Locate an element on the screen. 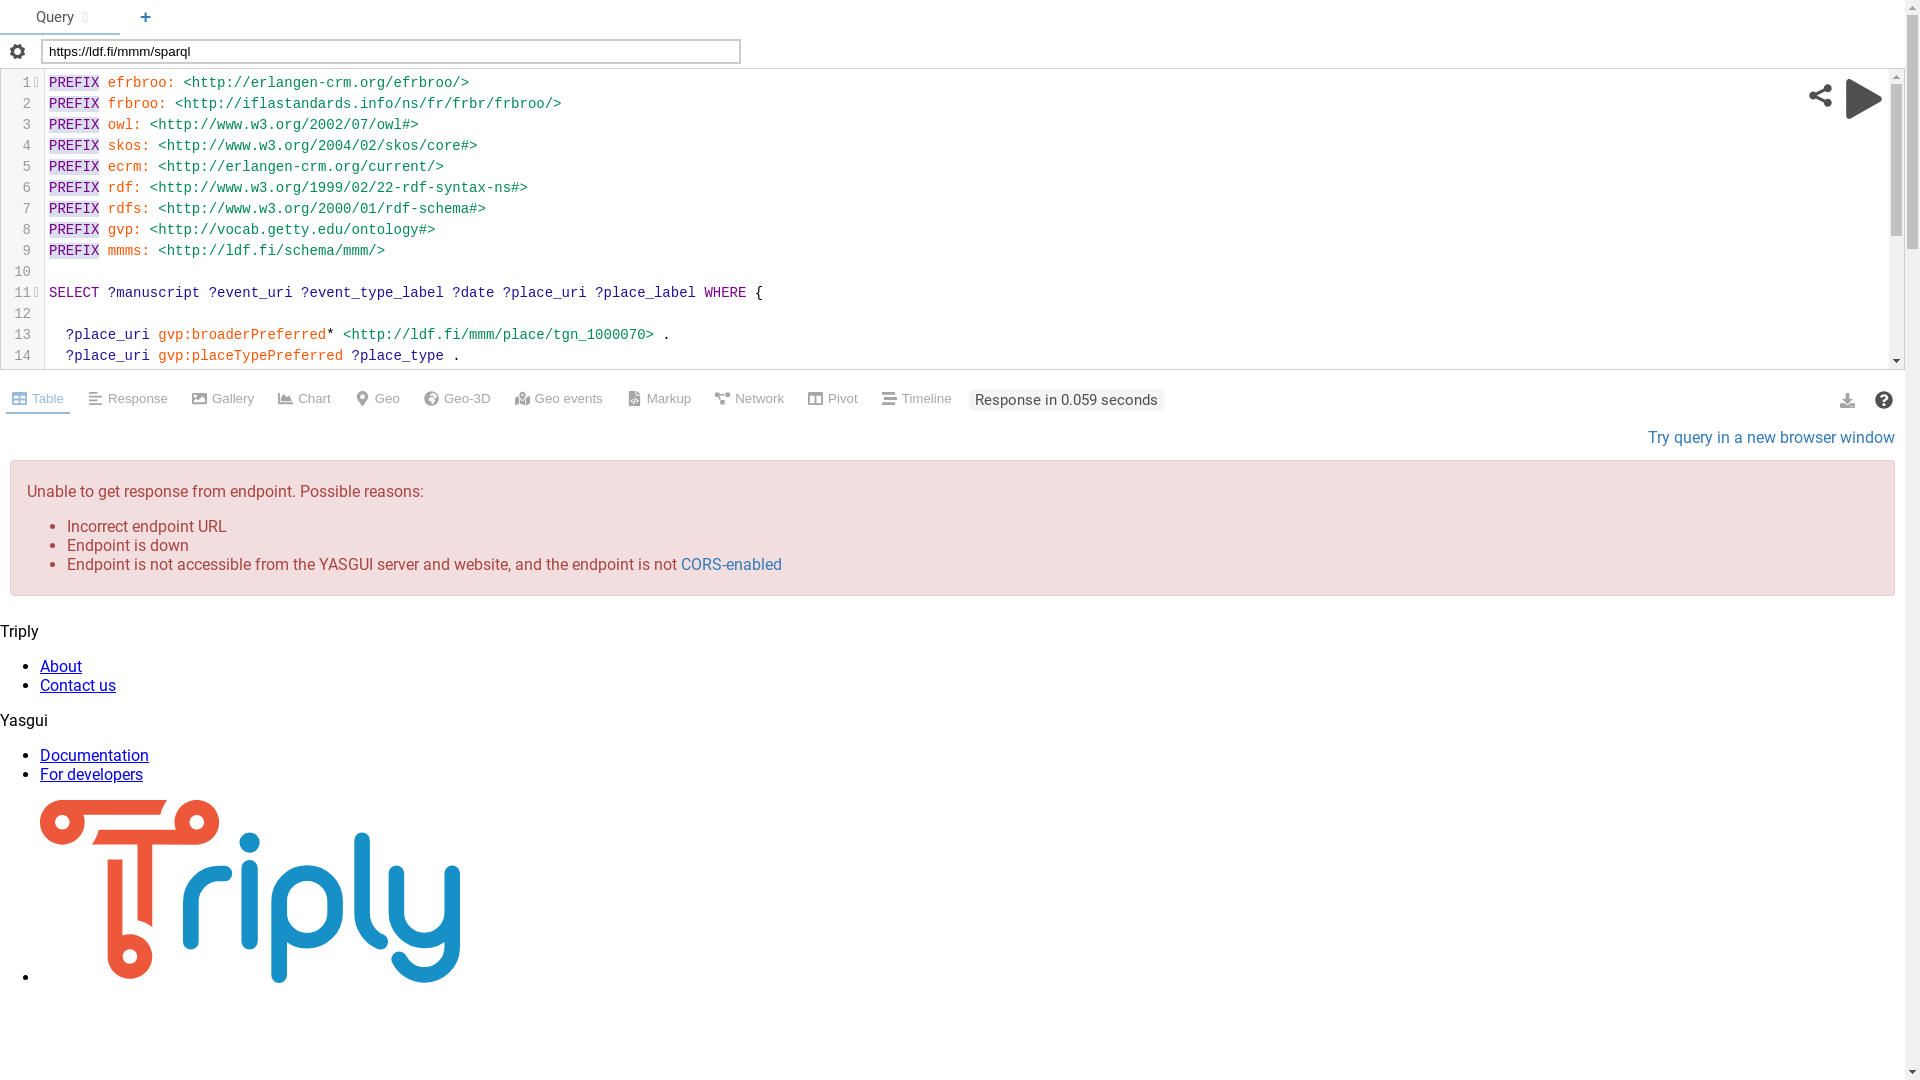  image/svg+xml Settings Settings is located at coordinates (16, 52).